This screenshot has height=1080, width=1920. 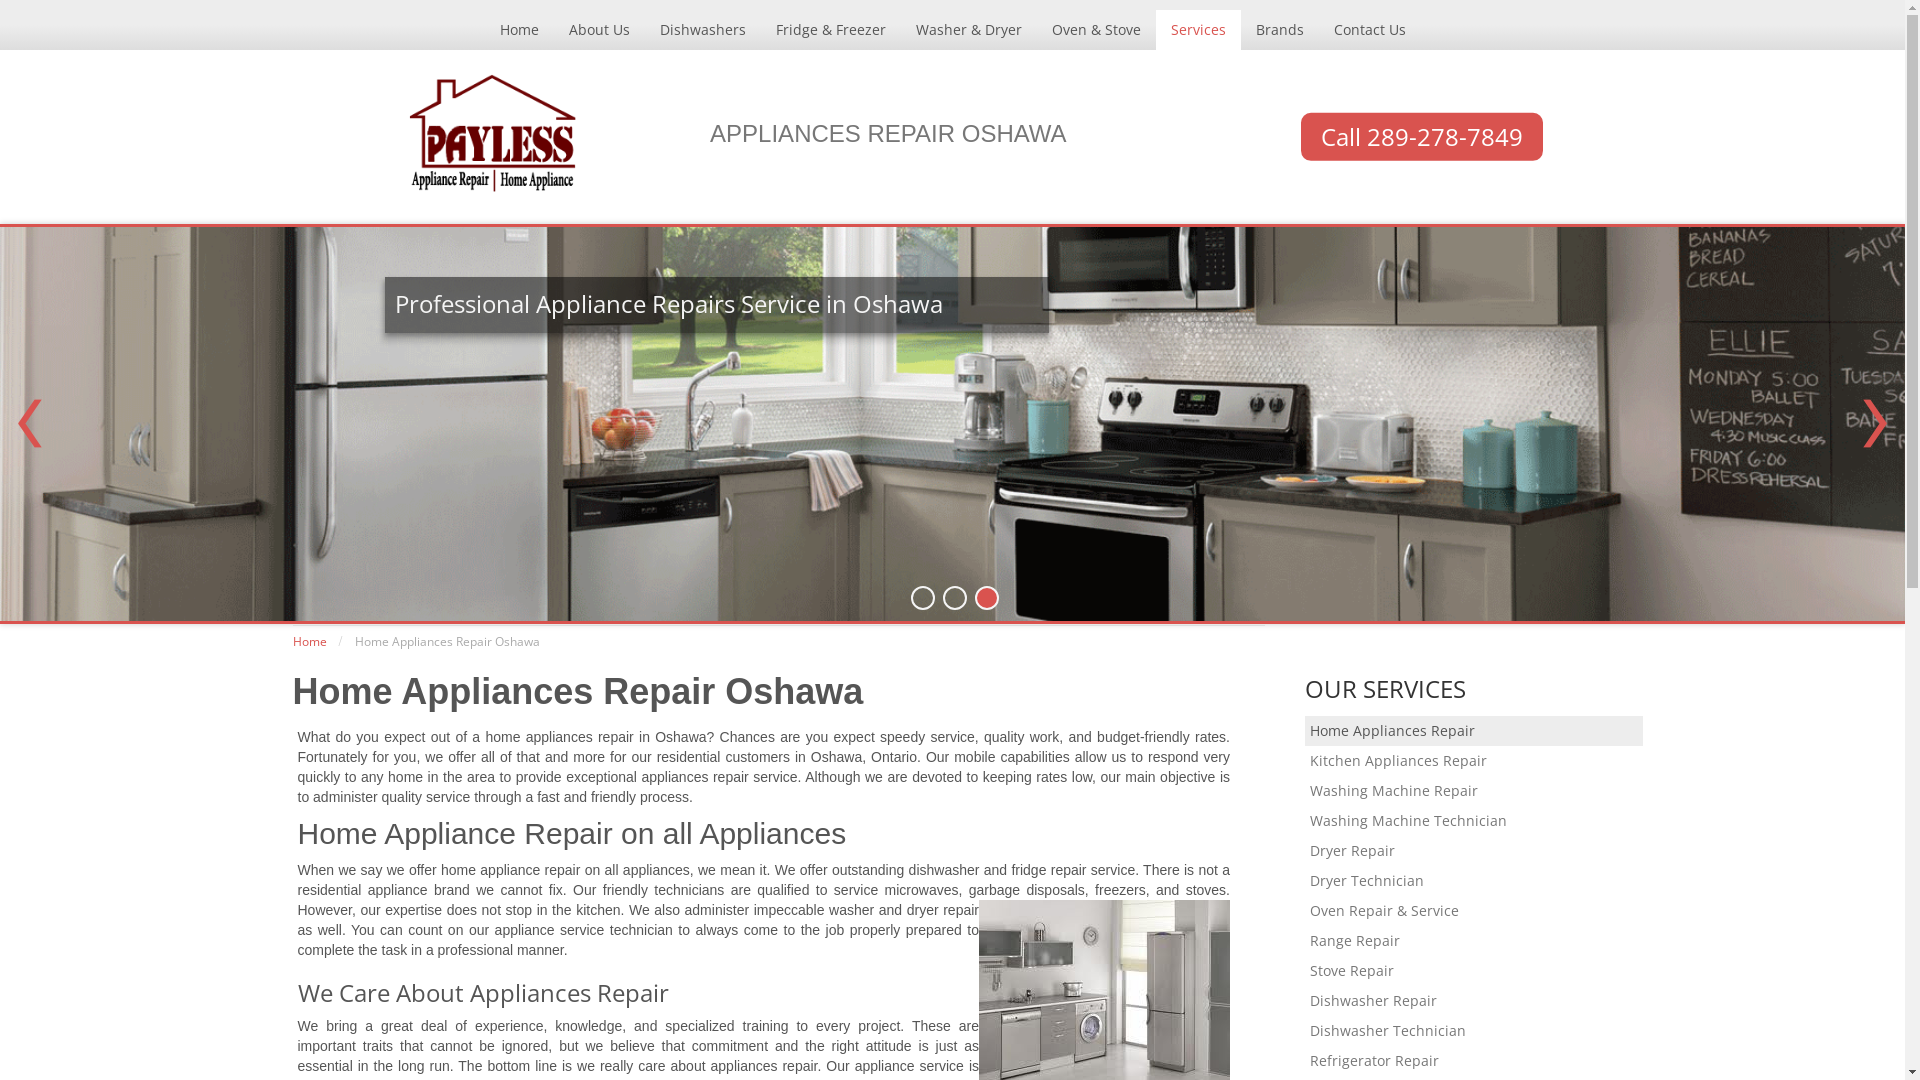 What do you see at coordinates (830, 30) in the screenshot?
I see `Fridge & Freezer` at bounding box center [830, 30].